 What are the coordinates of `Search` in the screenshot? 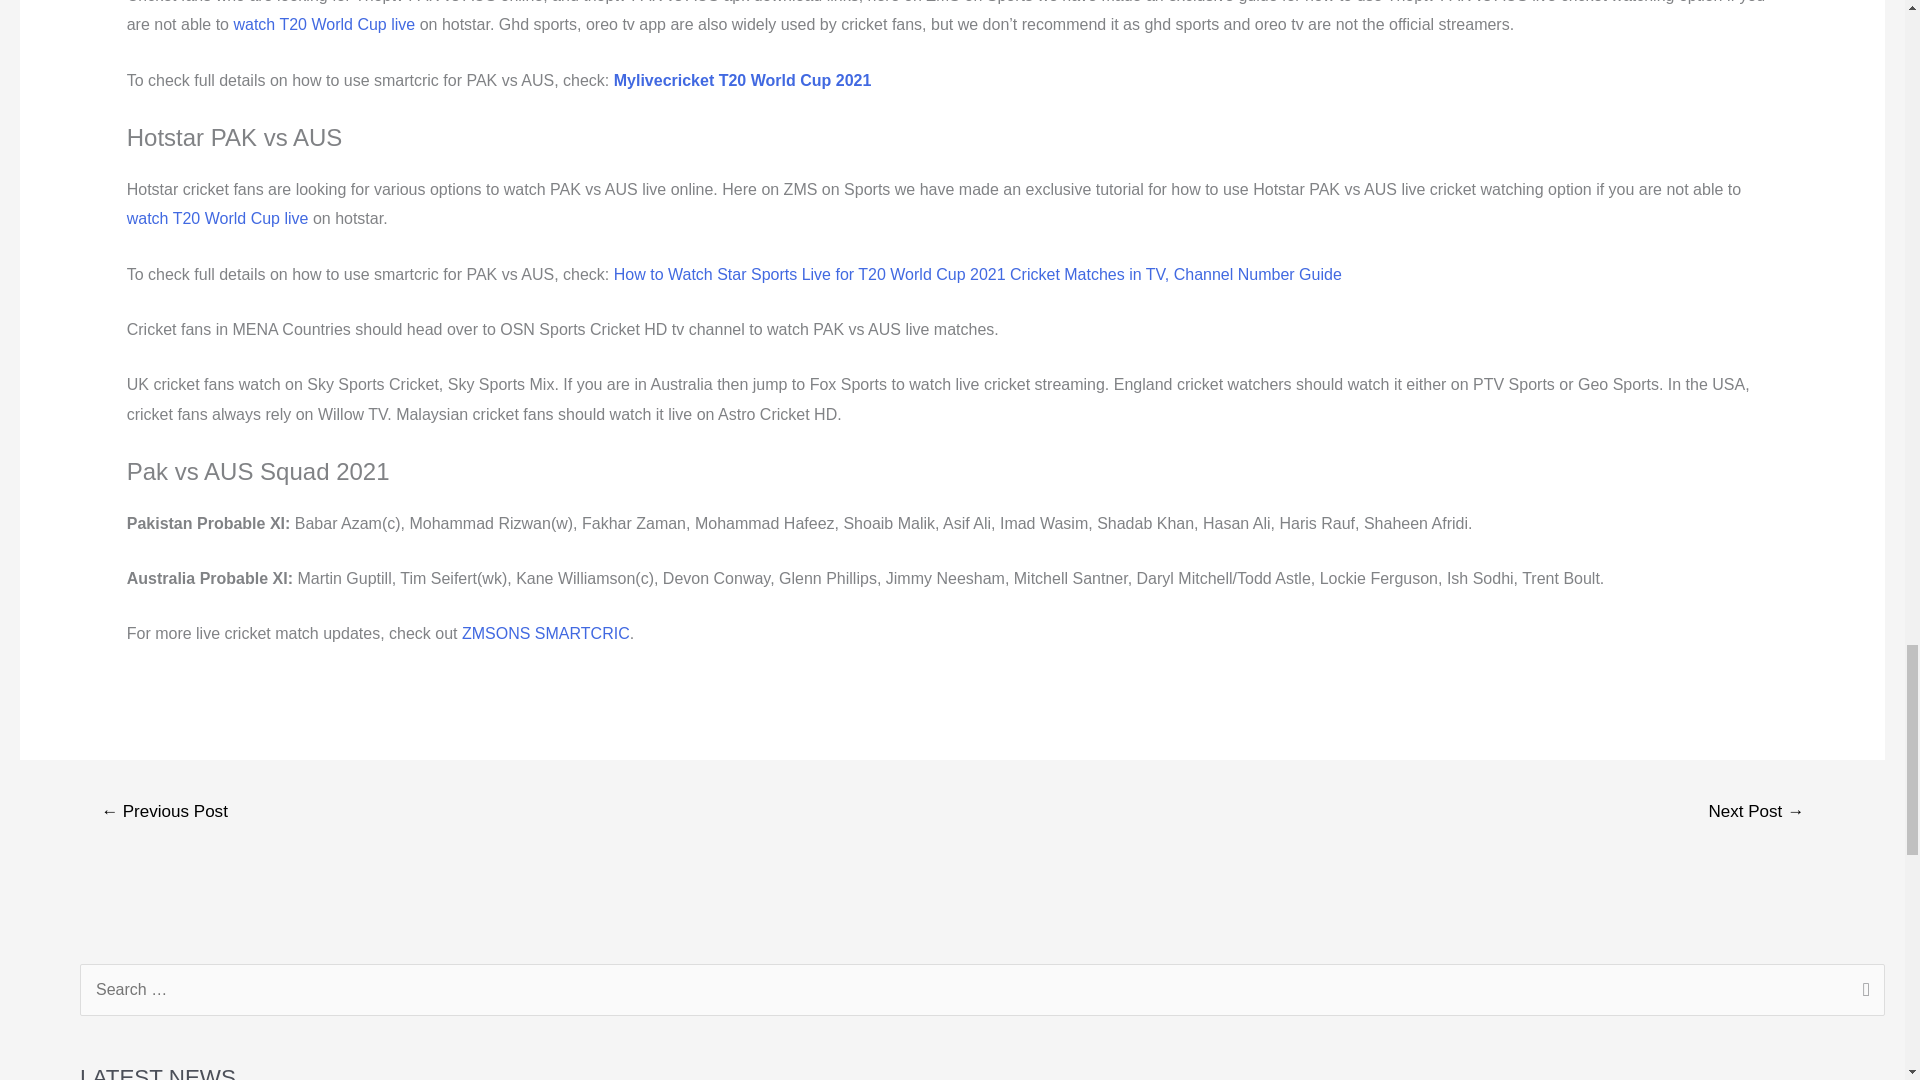 It's located at (1862, 992).